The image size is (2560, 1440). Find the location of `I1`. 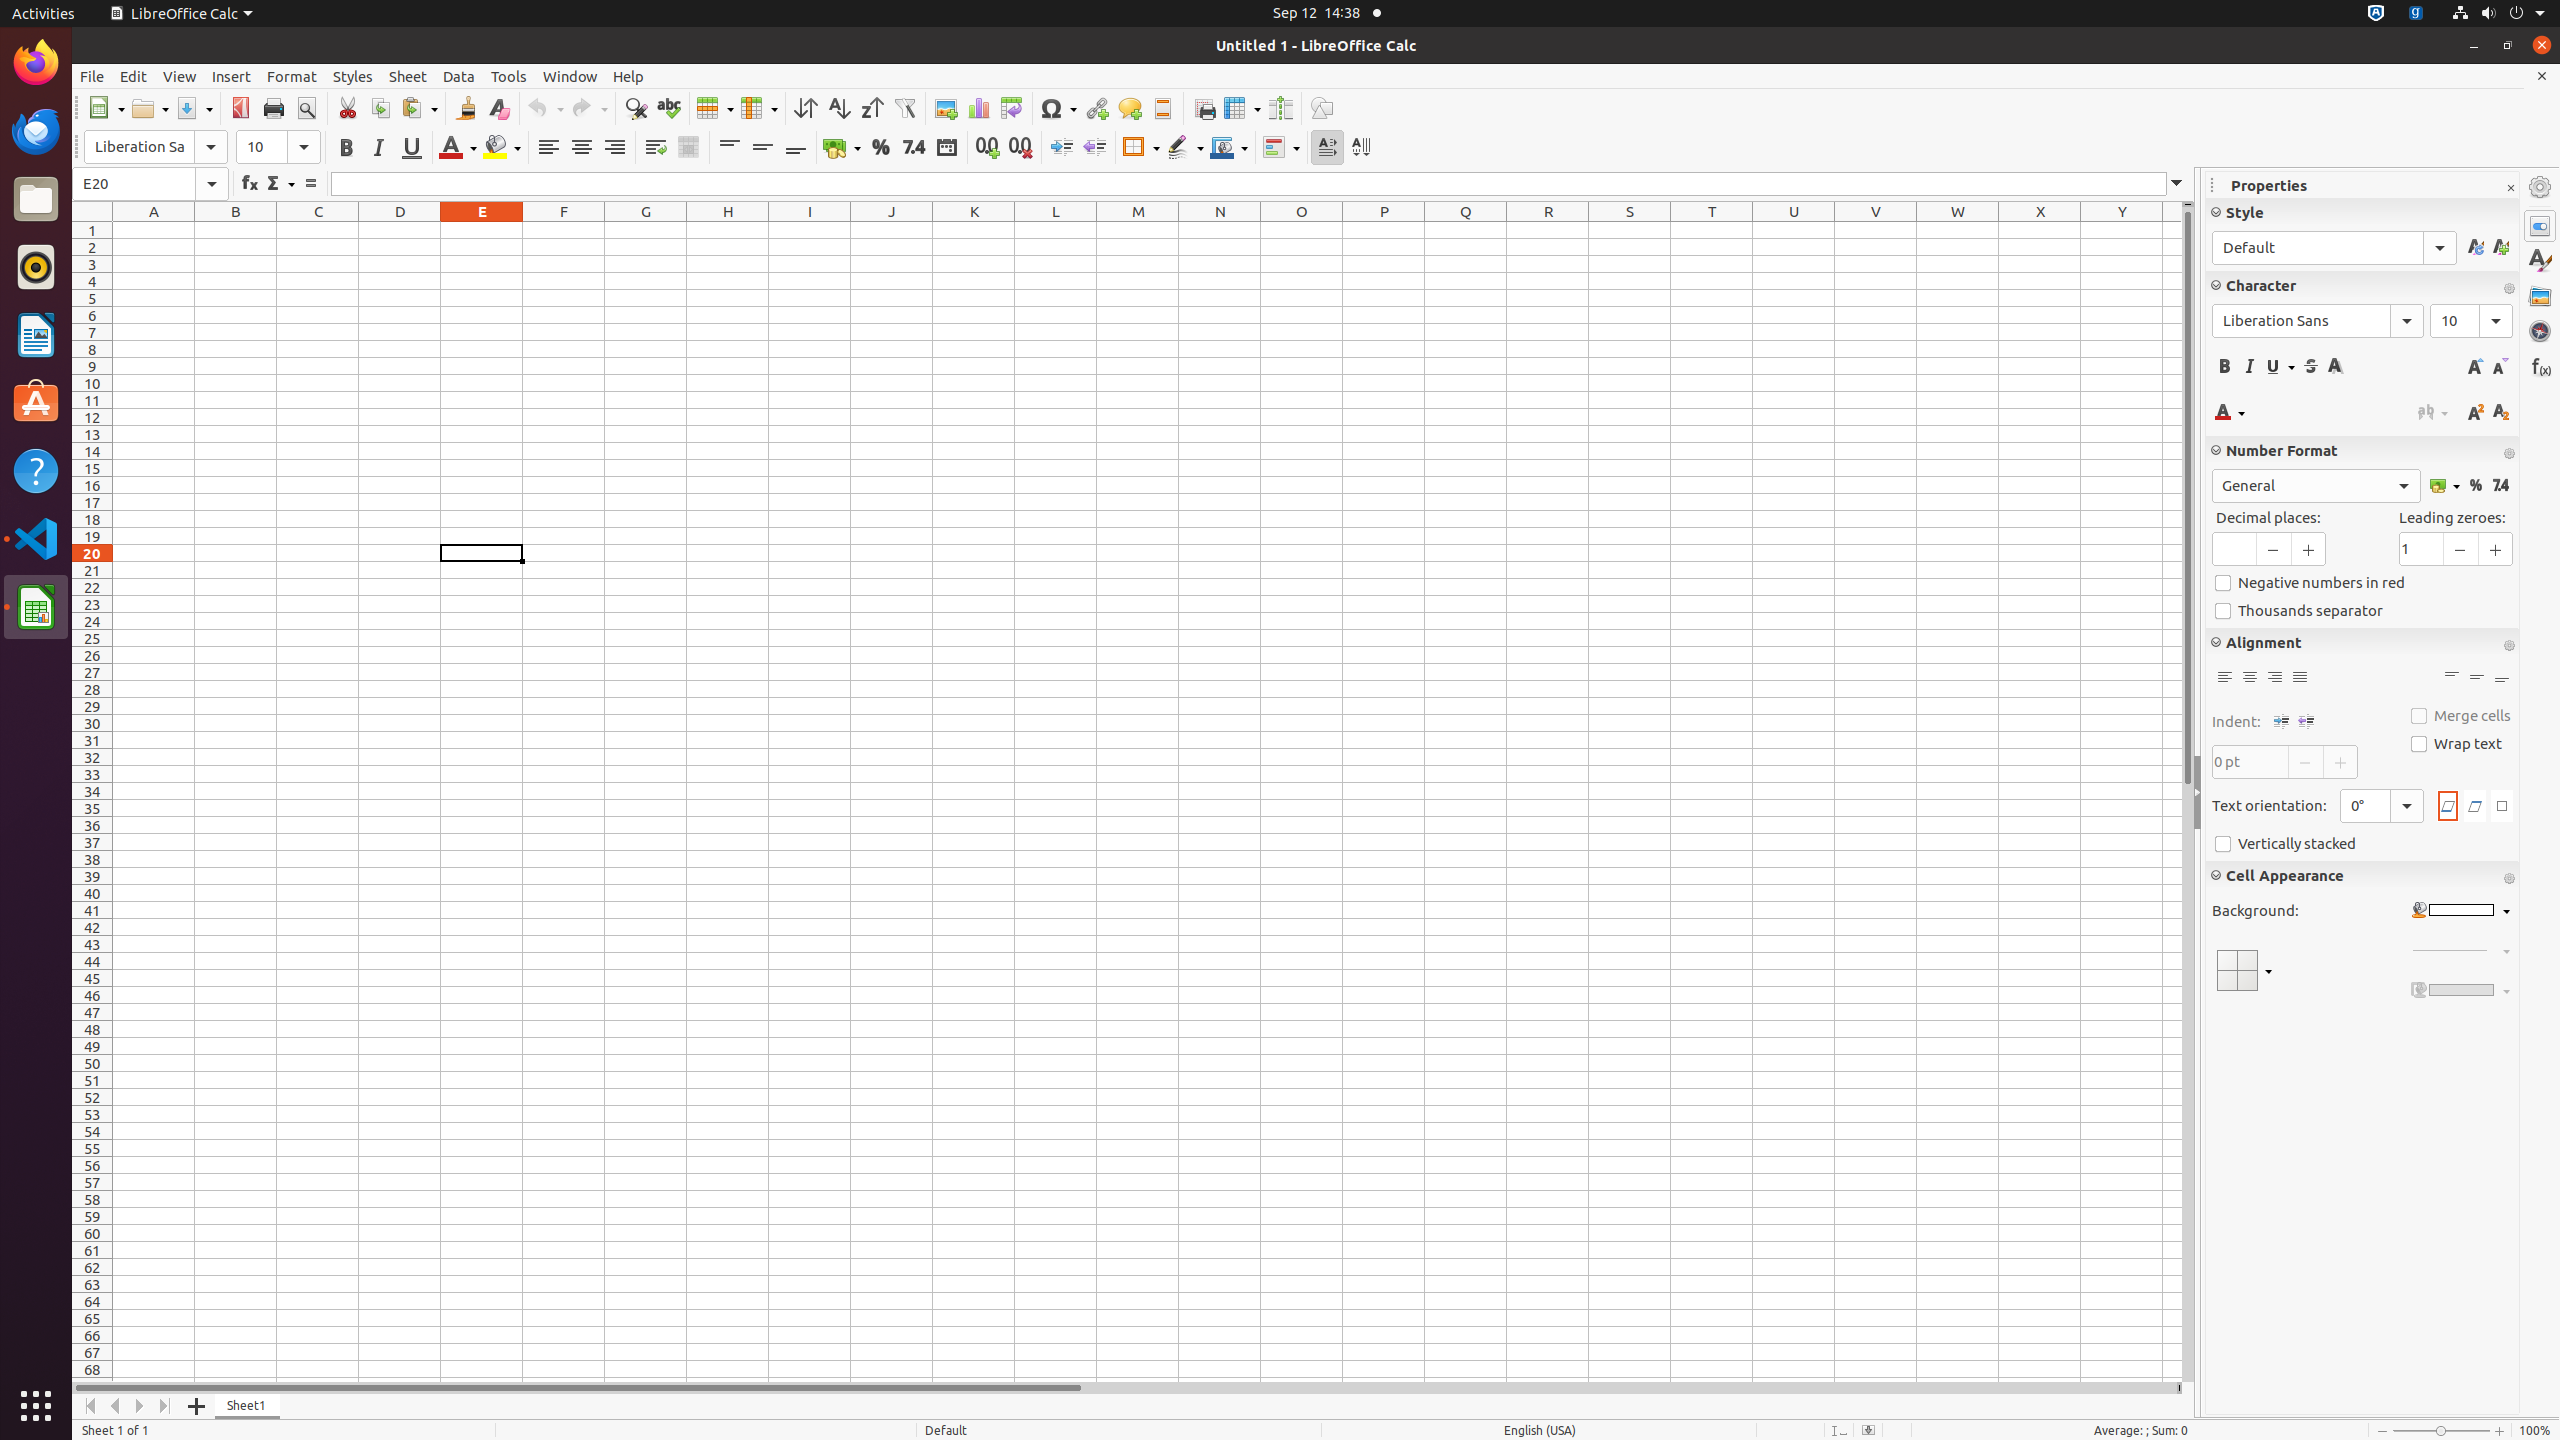

I1 is located at coordinates (810, 230).